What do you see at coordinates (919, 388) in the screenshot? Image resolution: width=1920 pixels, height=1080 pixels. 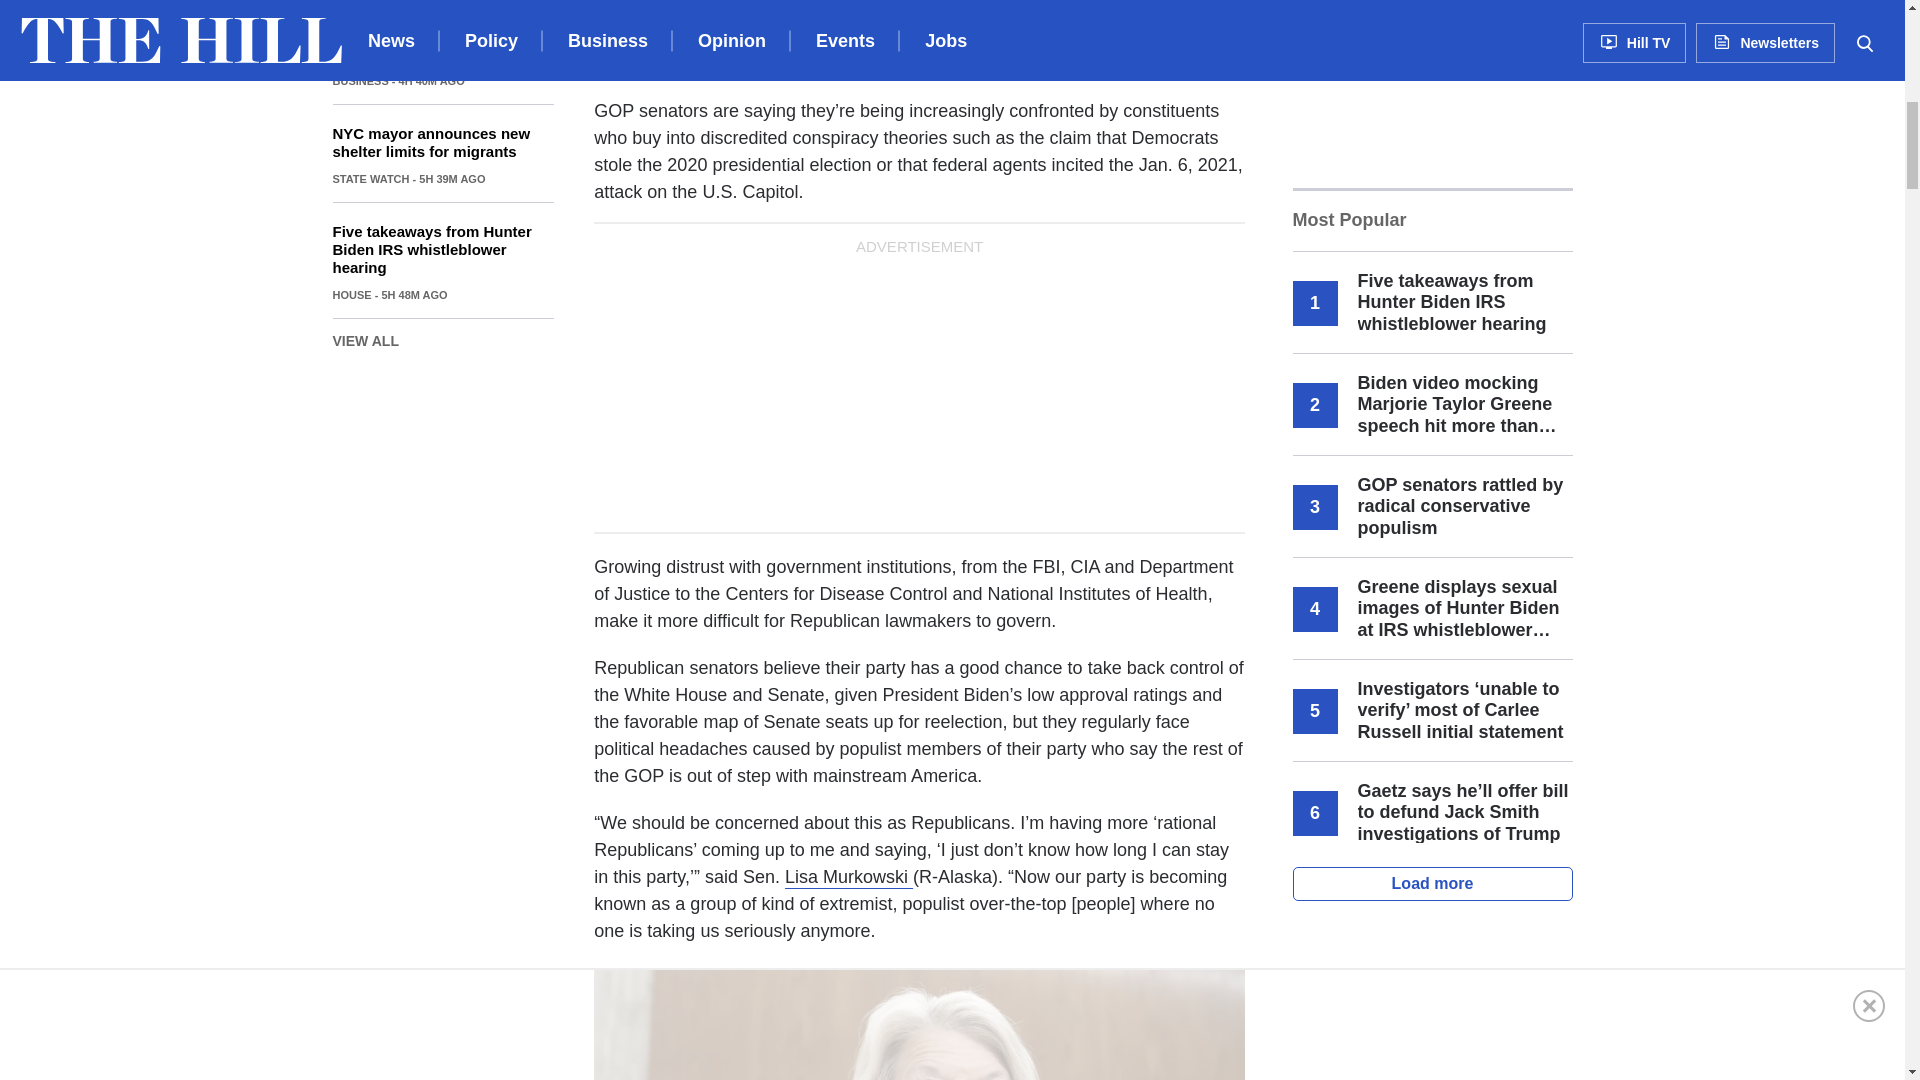 I see `3rd party ad content` at bounding box center [919, 388].